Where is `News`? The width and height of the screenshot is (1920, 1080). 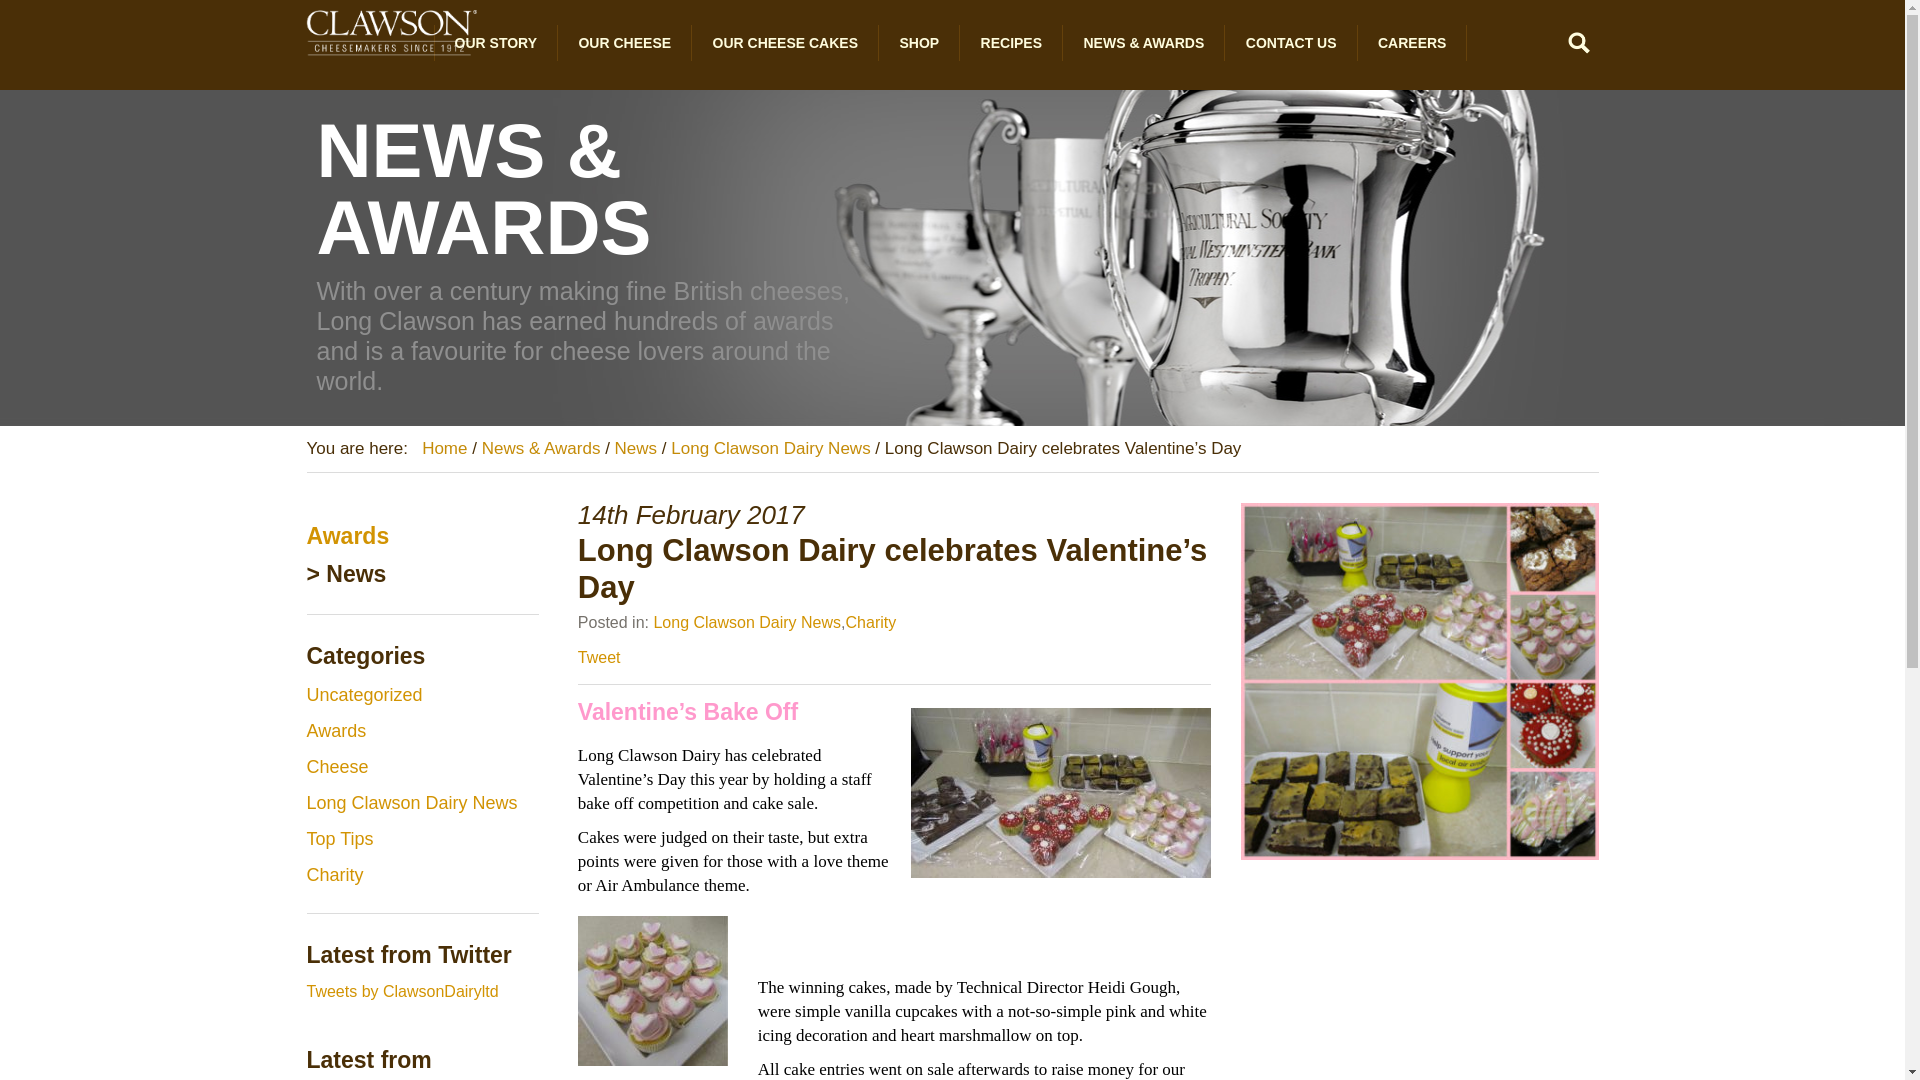
News is located at coordinates (636, 448).